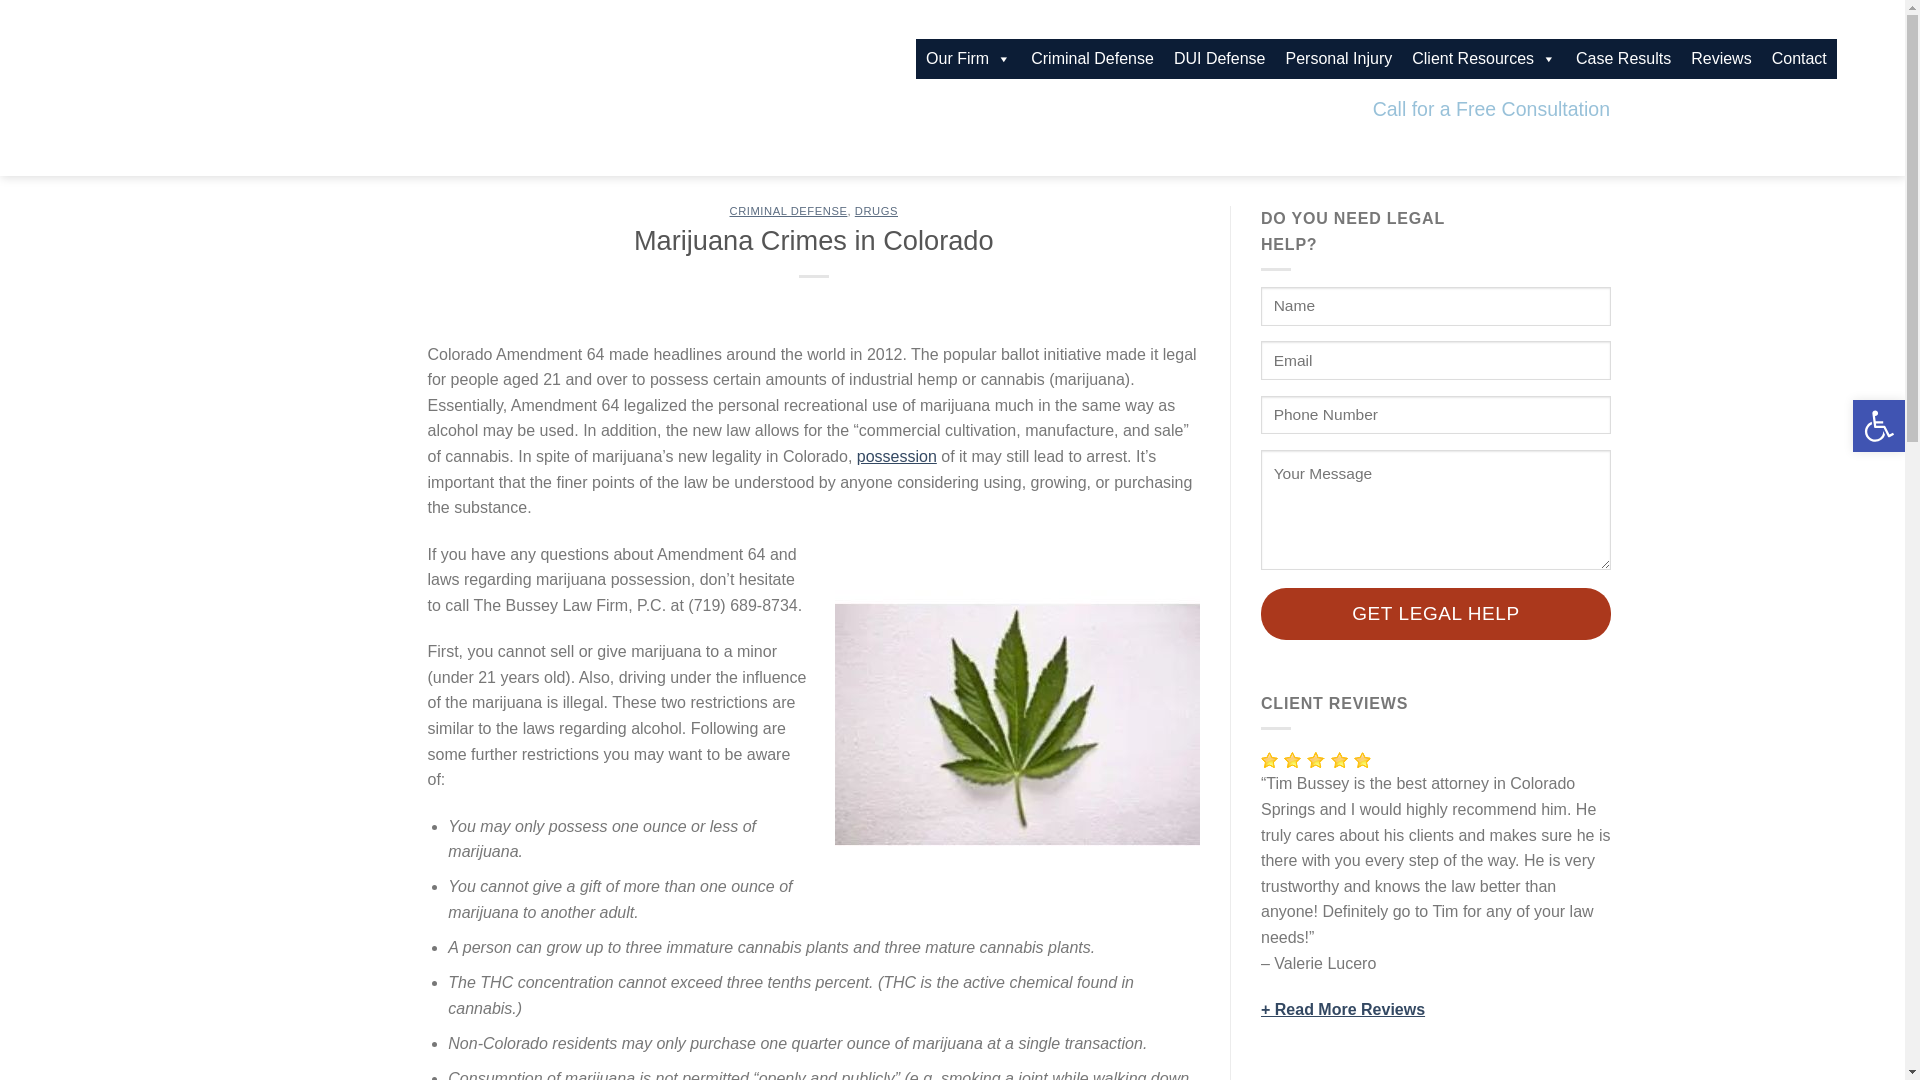  I want to click on DRUGS, so click(876, 211).